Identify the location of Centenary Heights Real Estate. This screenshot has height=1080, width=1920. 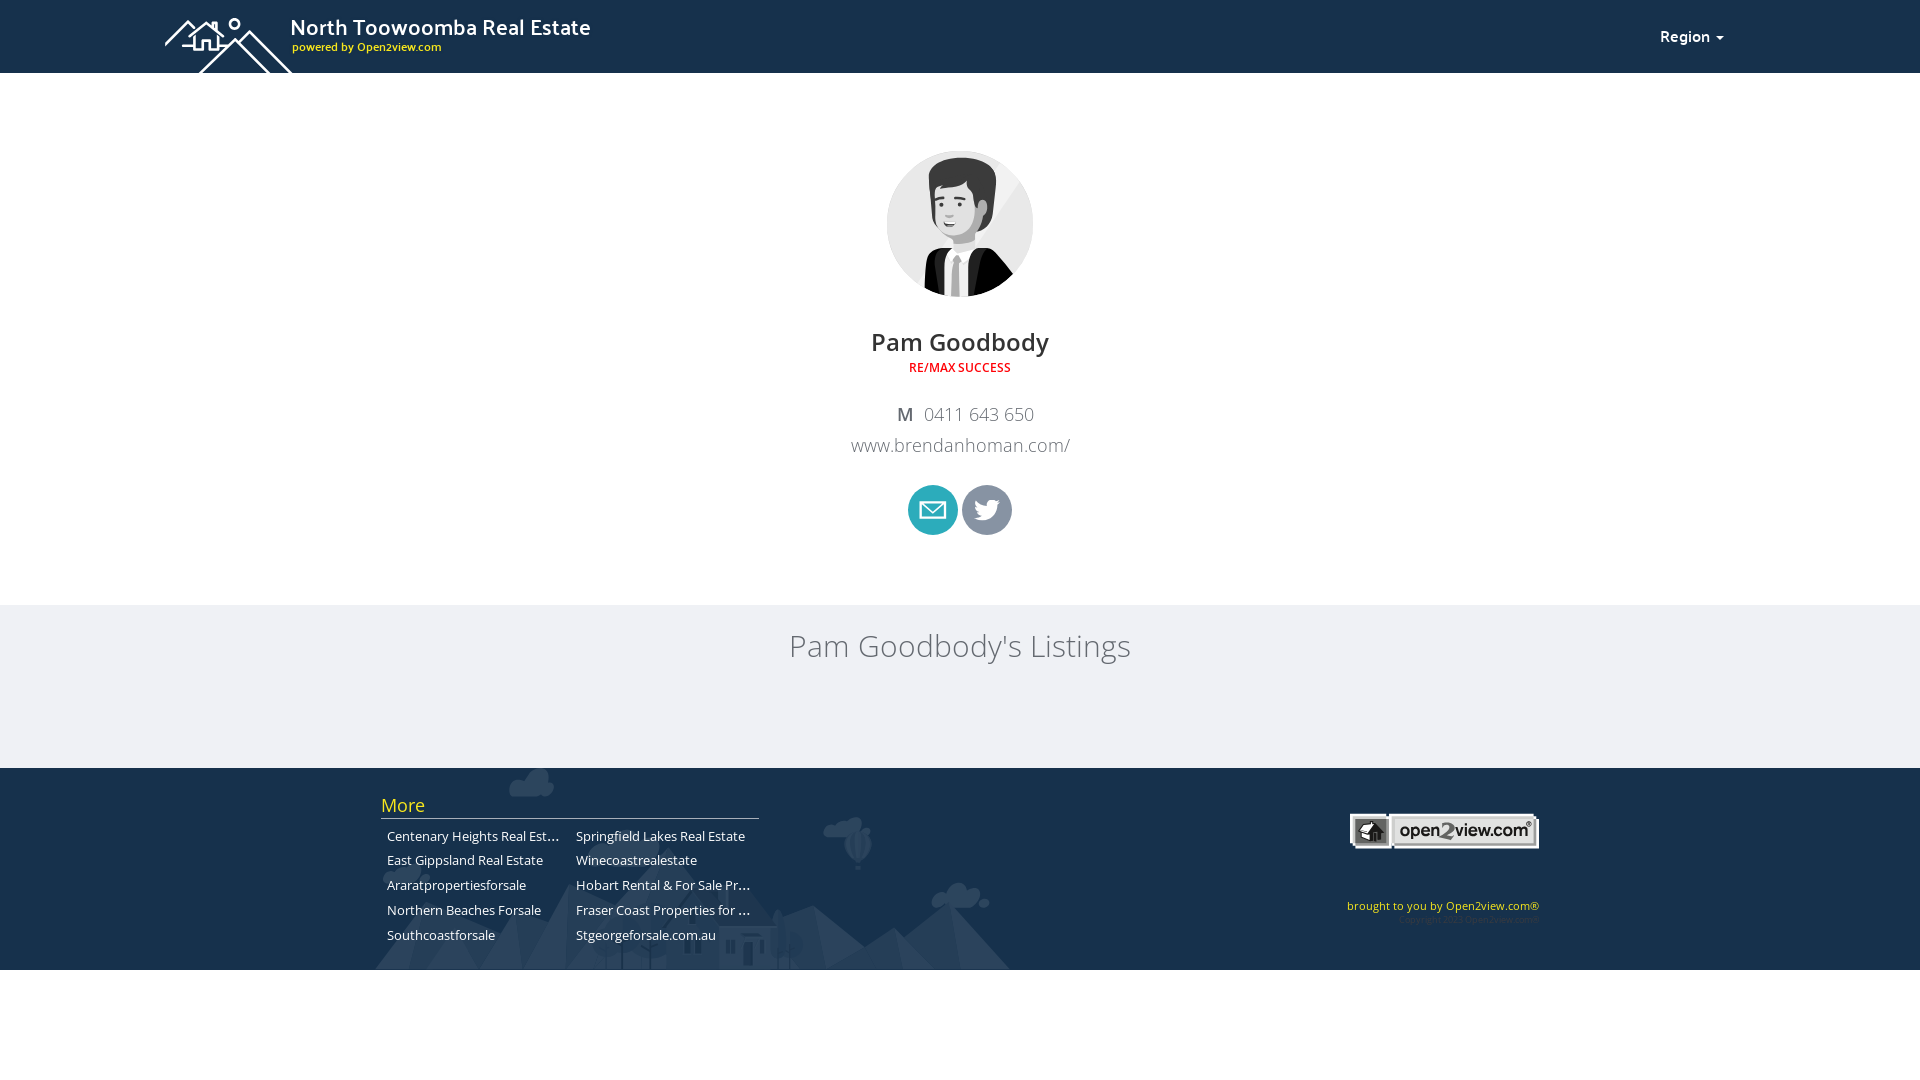
(476, 835).